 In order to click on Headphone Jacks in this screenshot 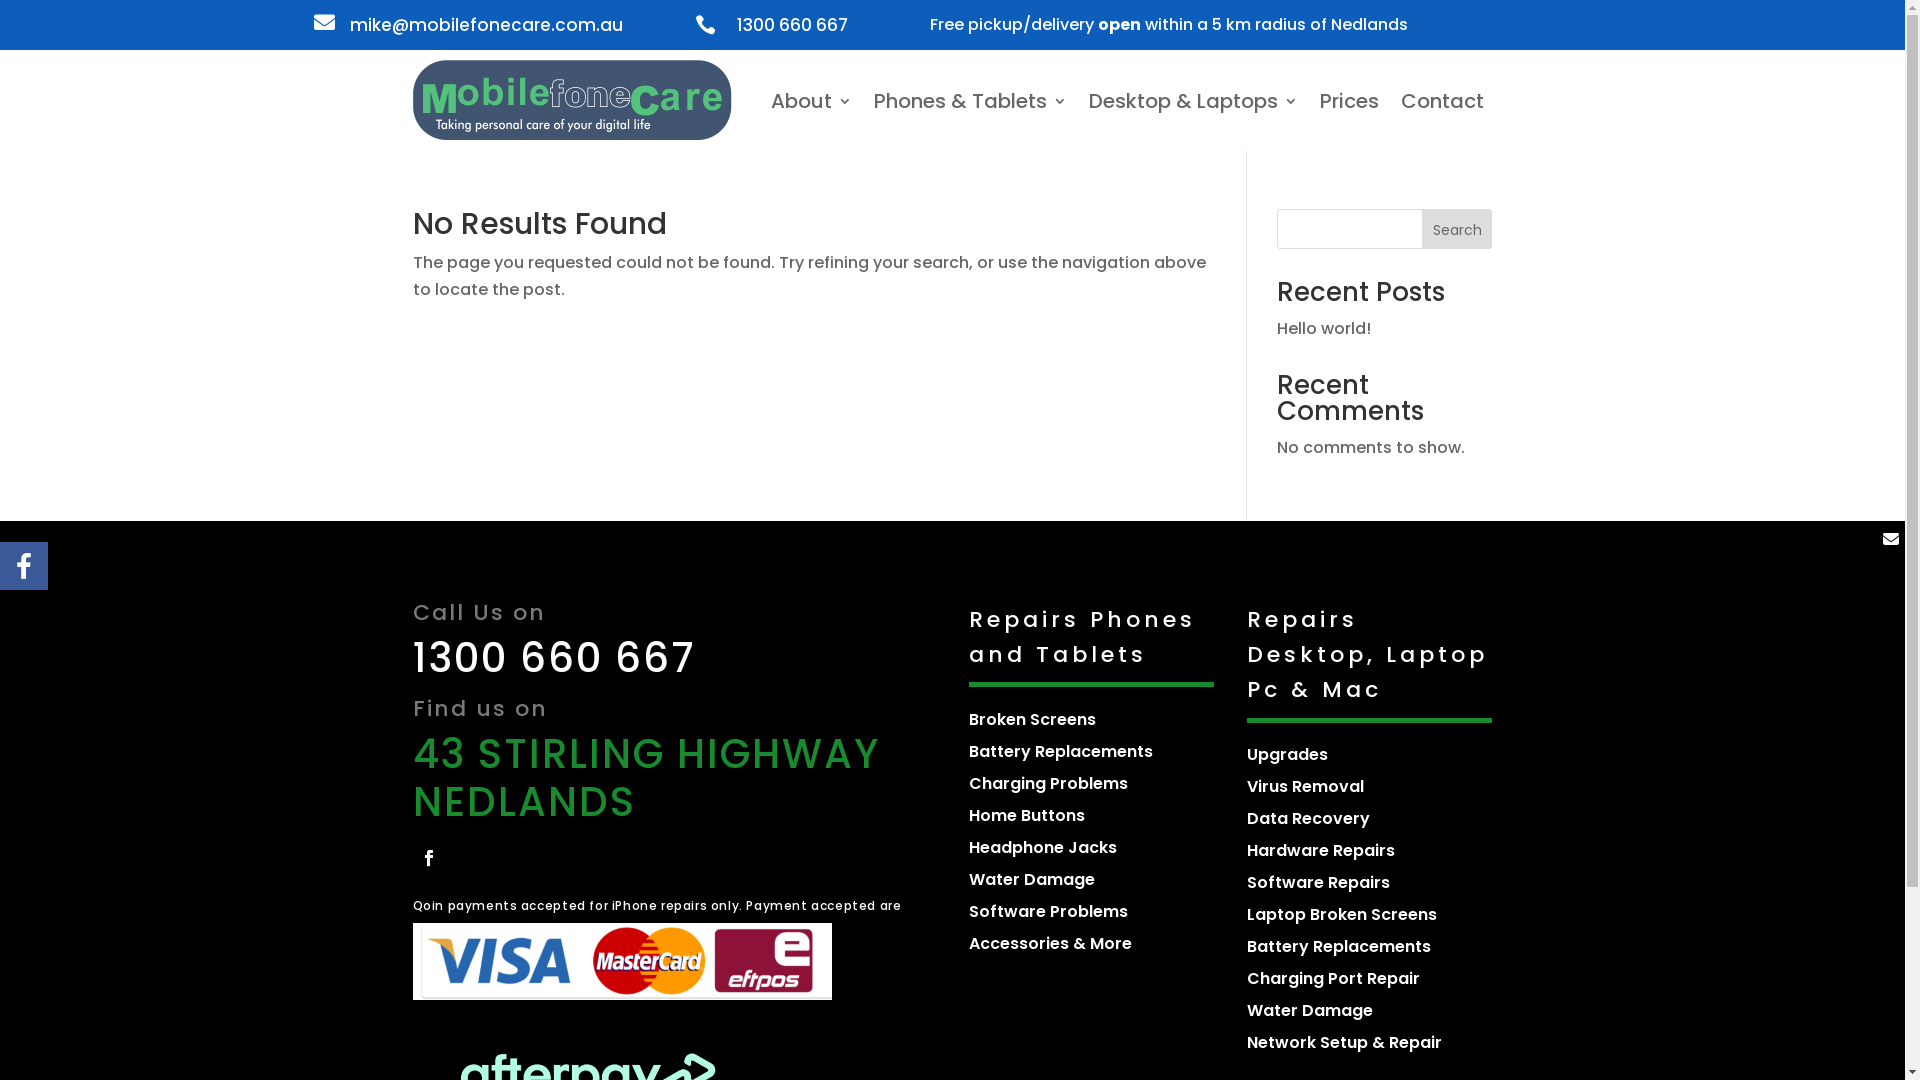, I will do `click(1042, 848)`.